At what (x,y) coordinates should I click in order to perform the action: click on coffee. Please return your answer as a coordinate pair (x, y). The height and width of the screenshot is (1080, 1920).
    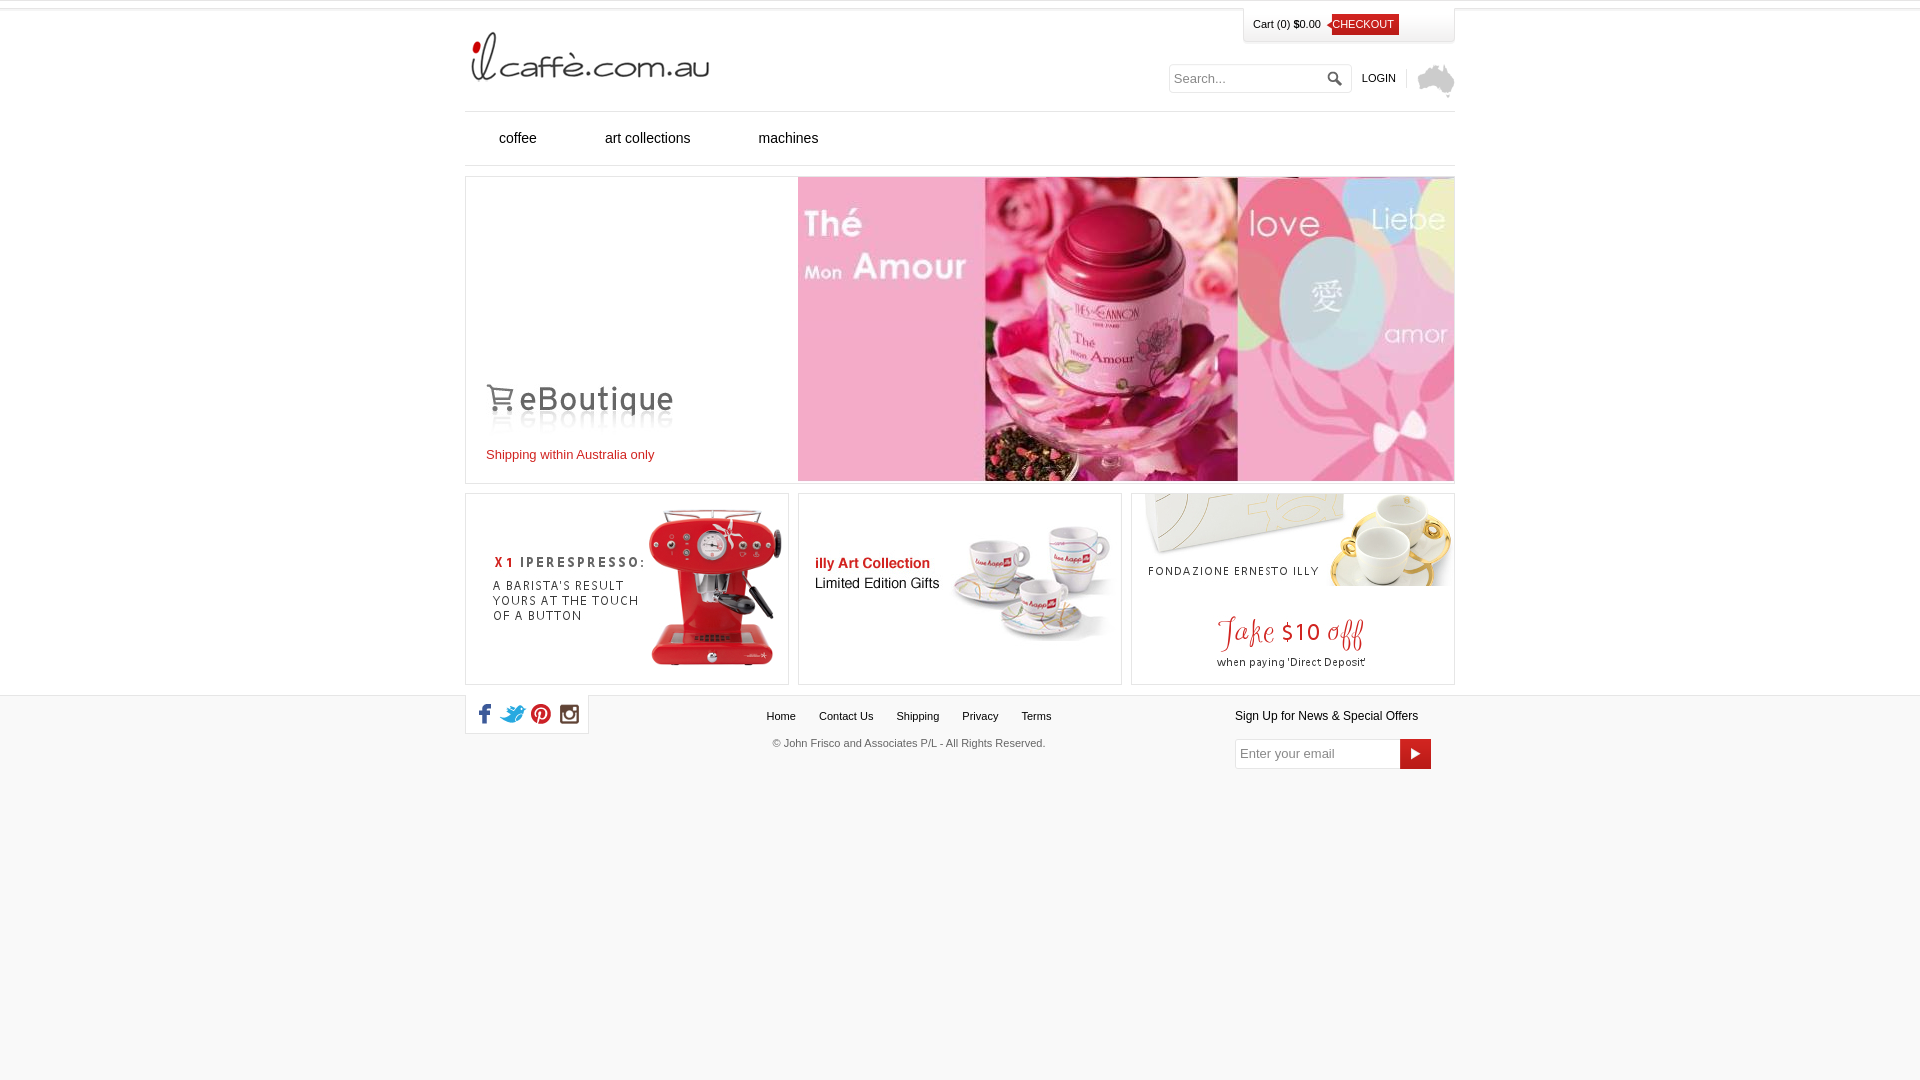
    Looking at the image, I should click on (518, 138).